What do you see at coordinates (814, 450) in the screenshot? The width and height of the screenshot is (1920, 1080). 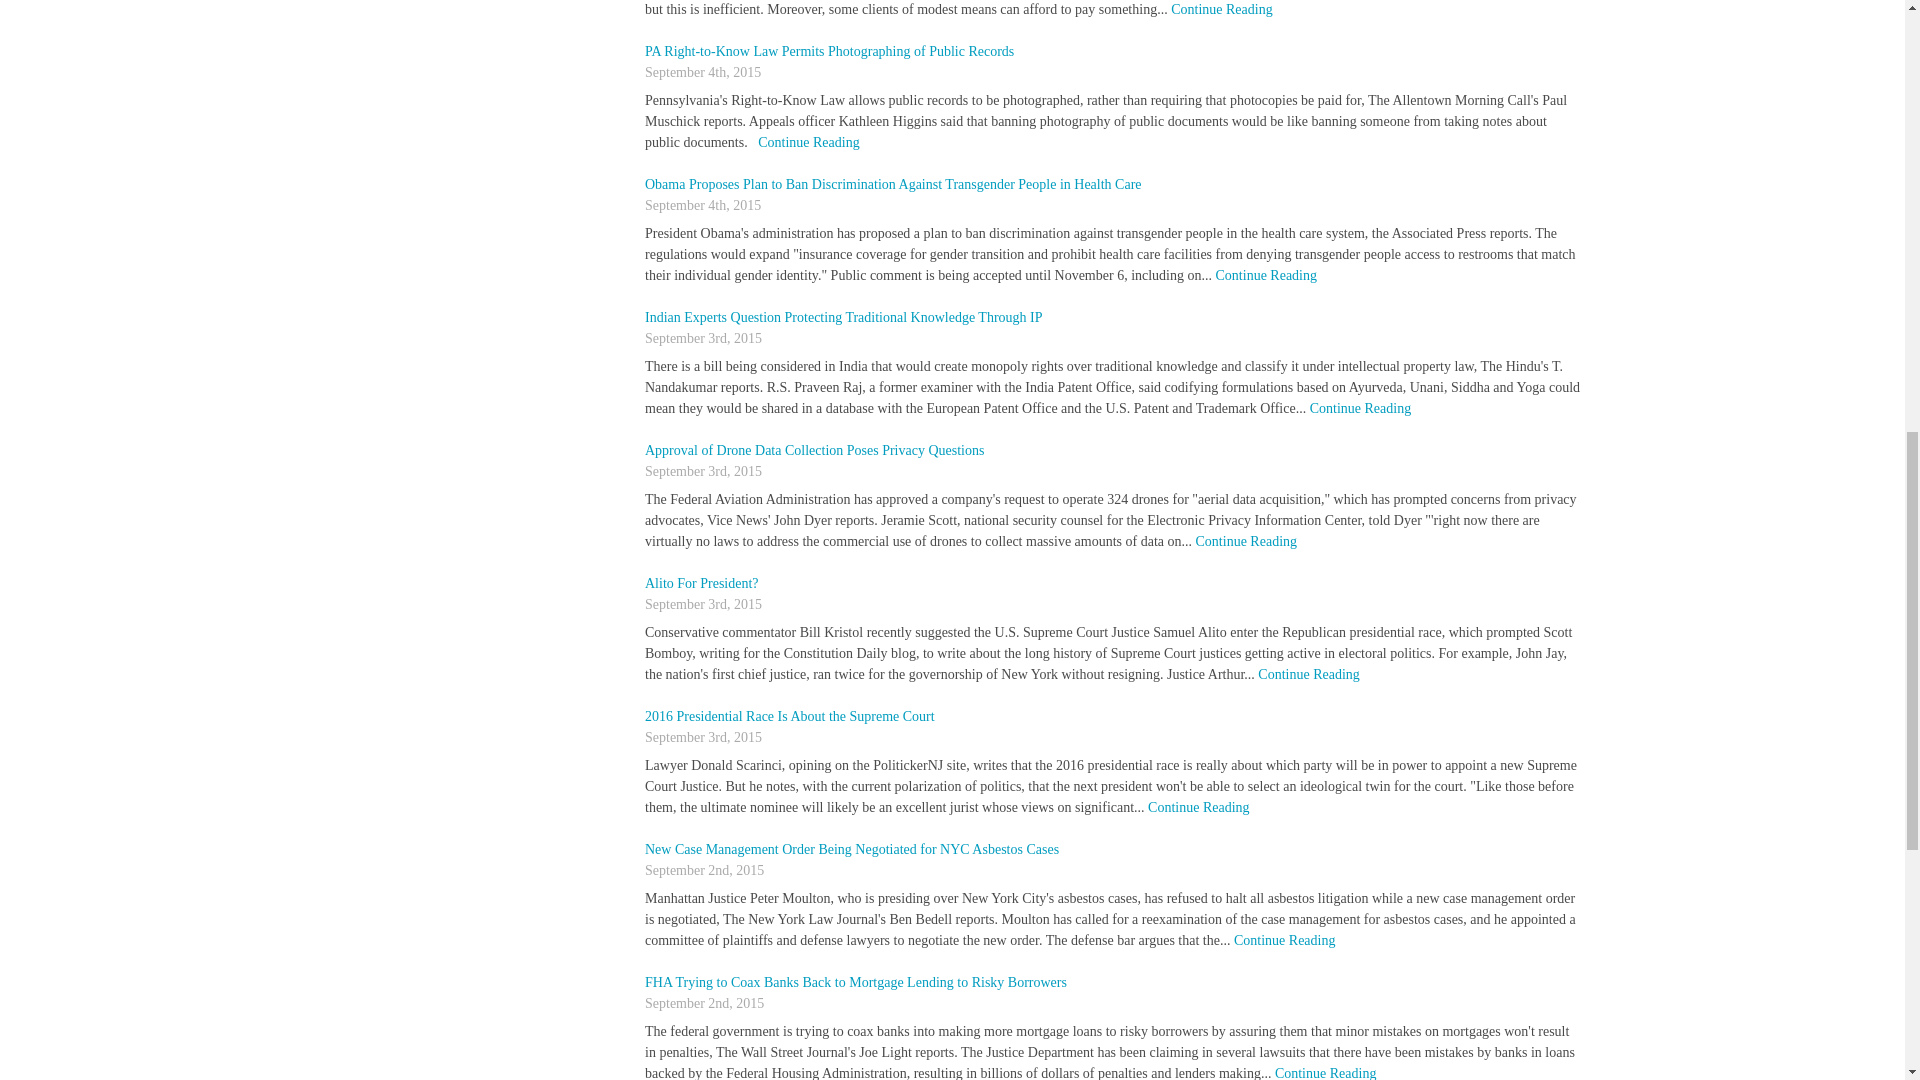 I see `Approval of Drone Data Collection Poses Privacy Questions` at bounding box center [814, 450].